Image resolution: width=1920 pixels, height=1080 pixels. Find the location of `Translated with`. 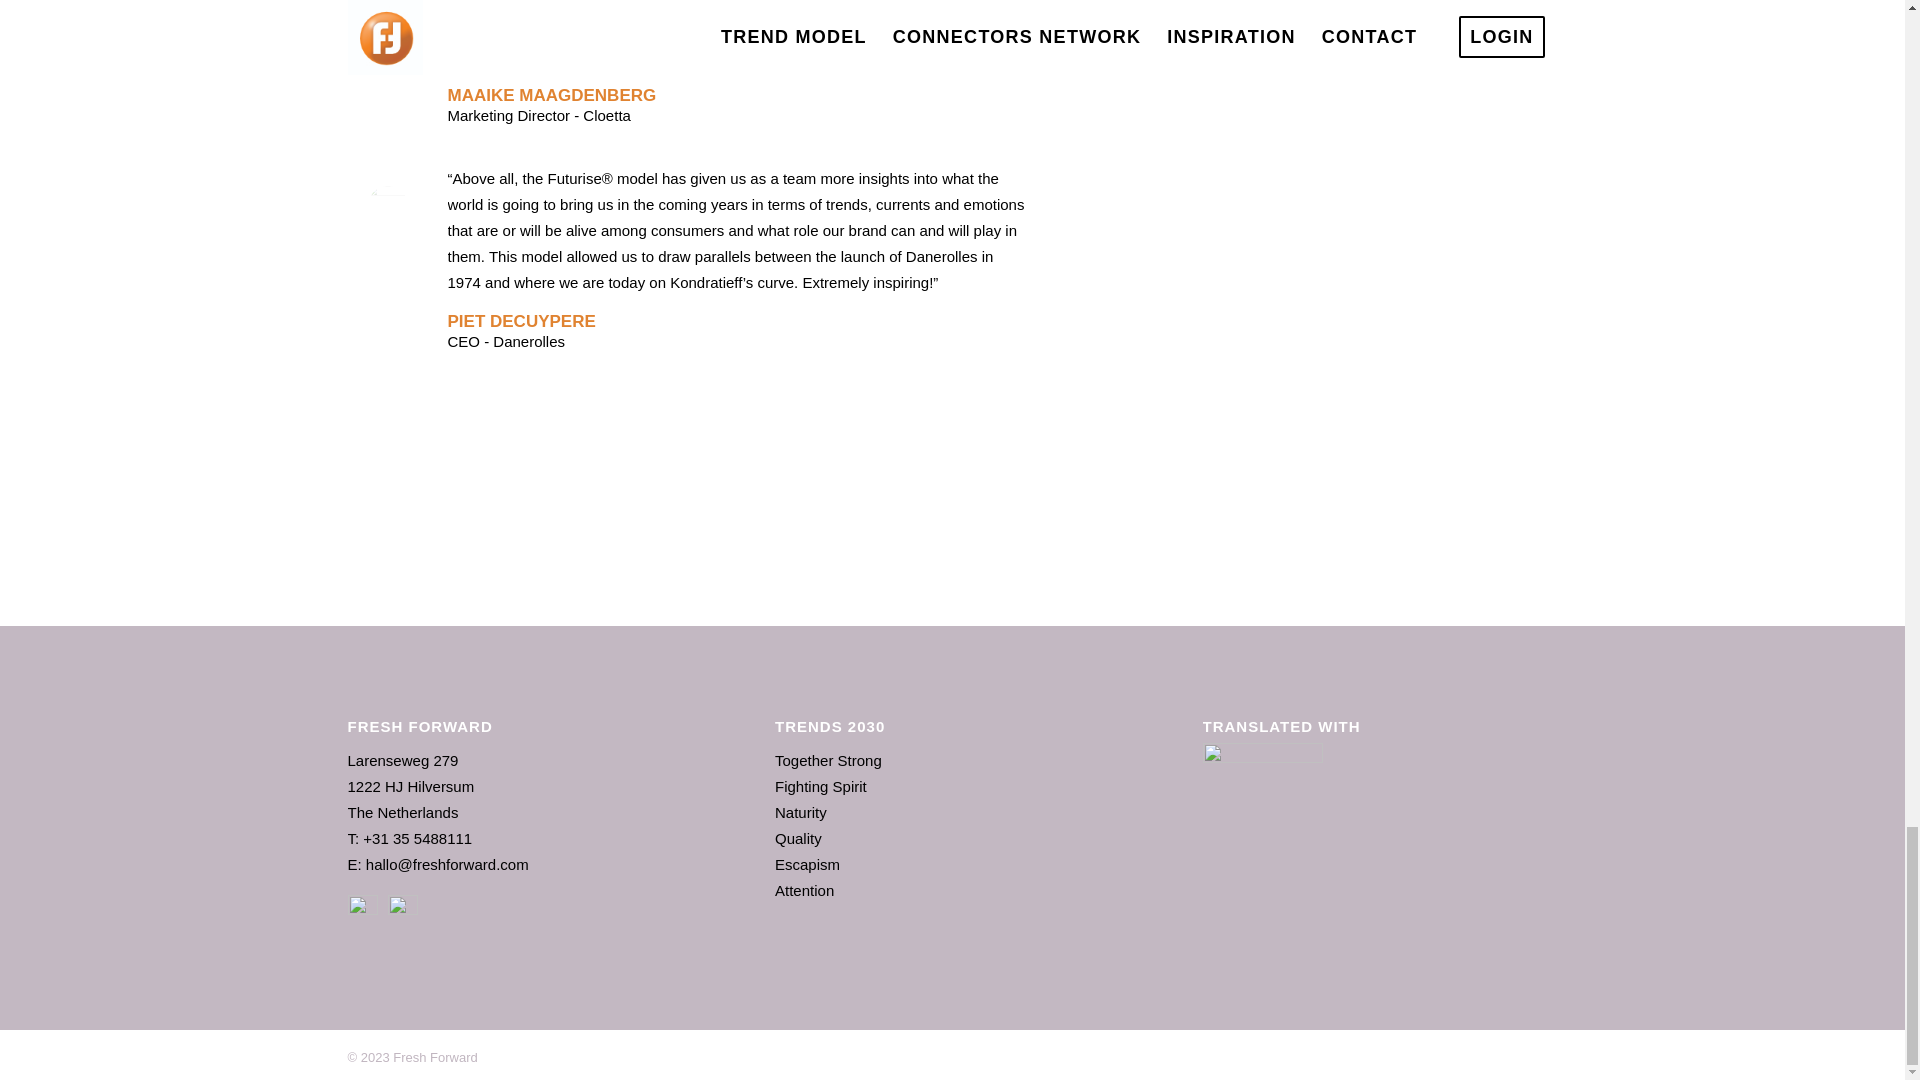

Translated with is located at coordinates (1262, 764).